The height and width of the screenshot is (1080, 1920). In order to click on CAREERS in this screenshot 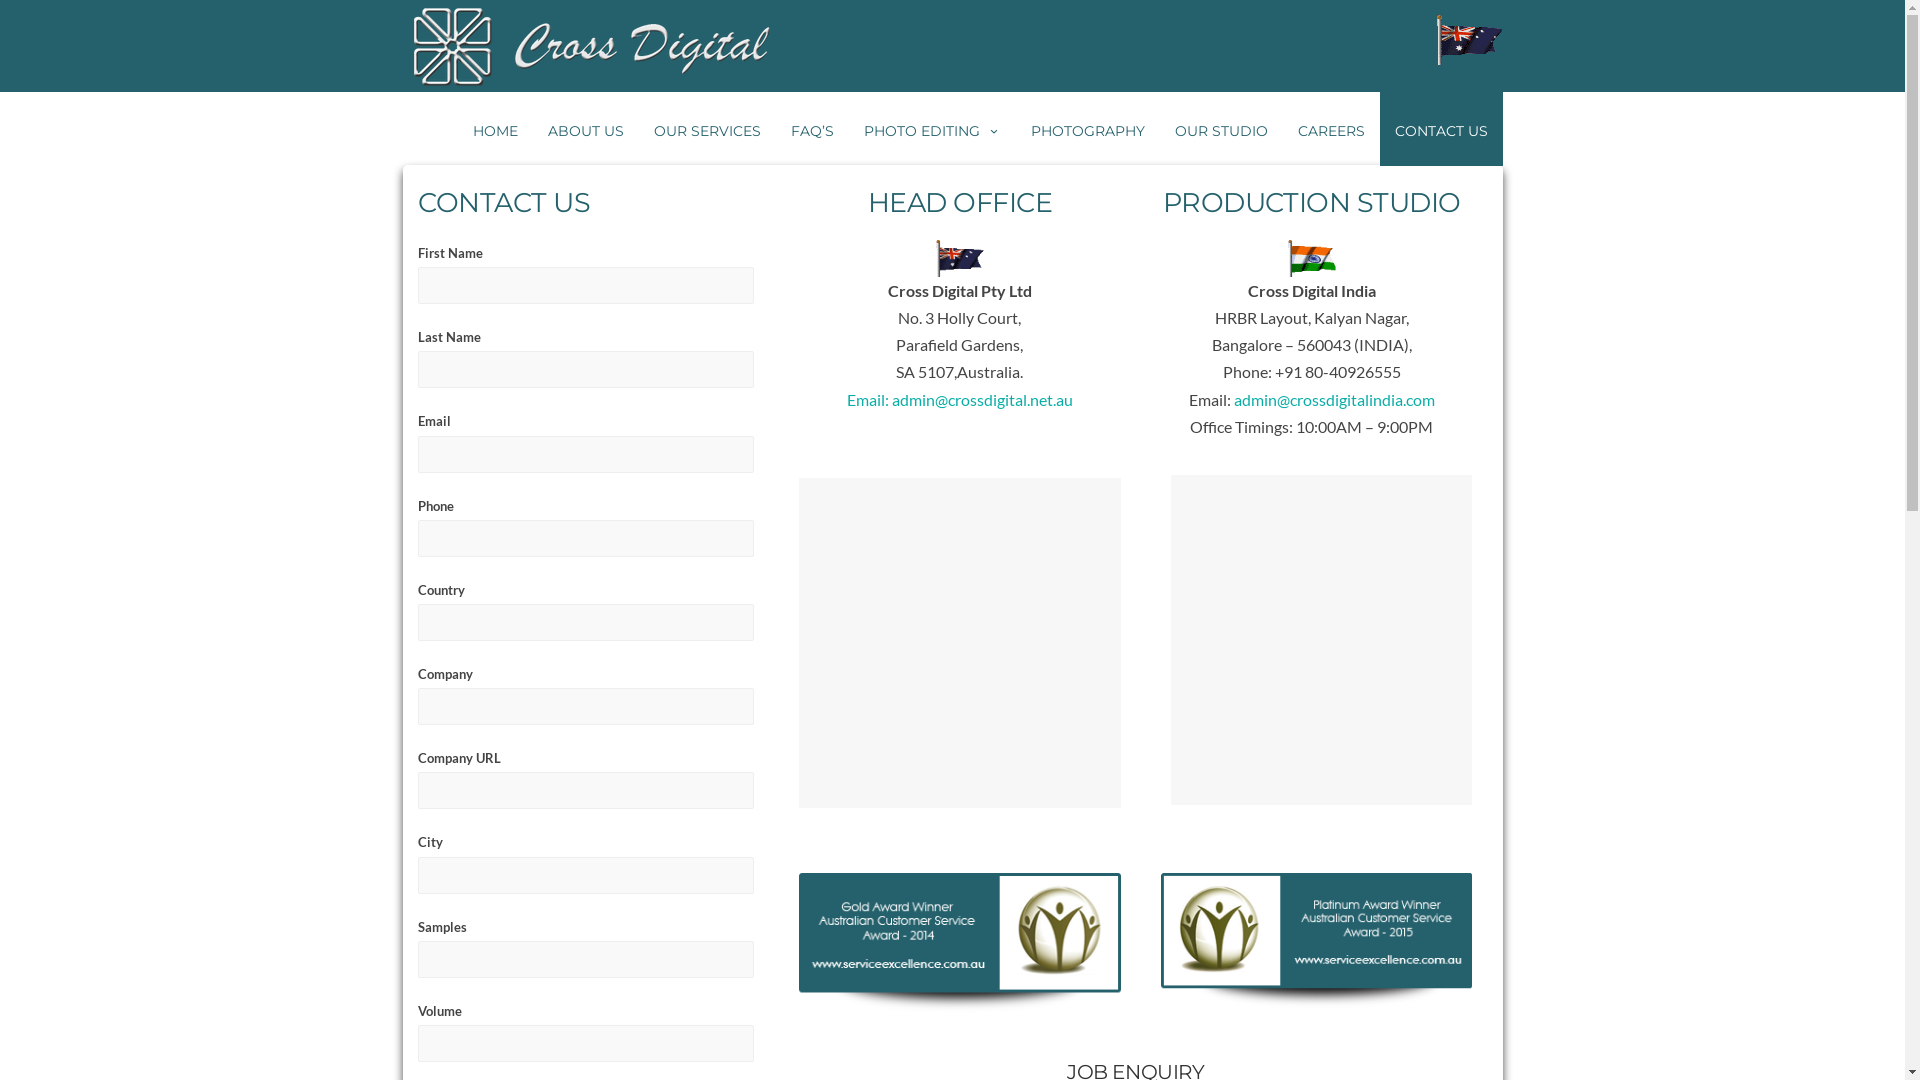, I will do `click(1330, 129)`.